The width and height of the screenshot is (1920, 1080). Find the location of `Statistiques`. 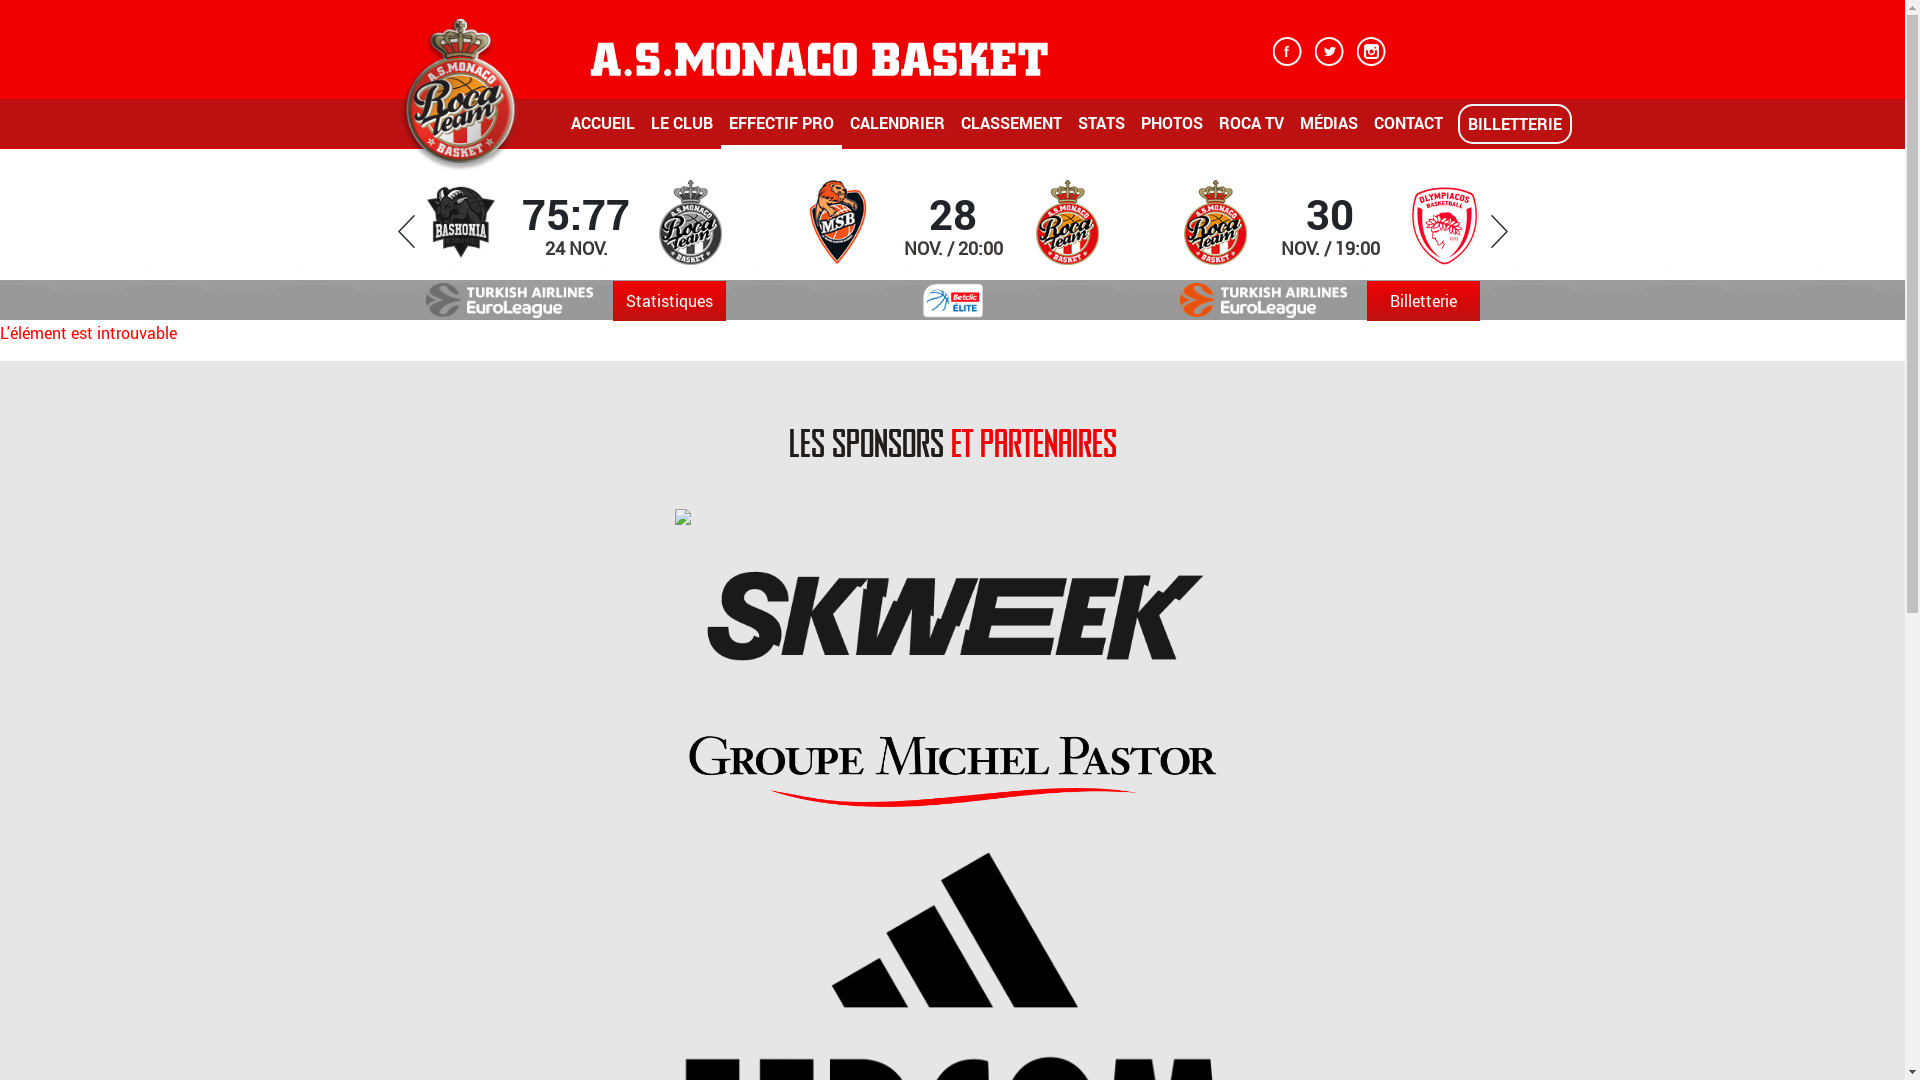

Statistiques is located at coordinates (670, 300).